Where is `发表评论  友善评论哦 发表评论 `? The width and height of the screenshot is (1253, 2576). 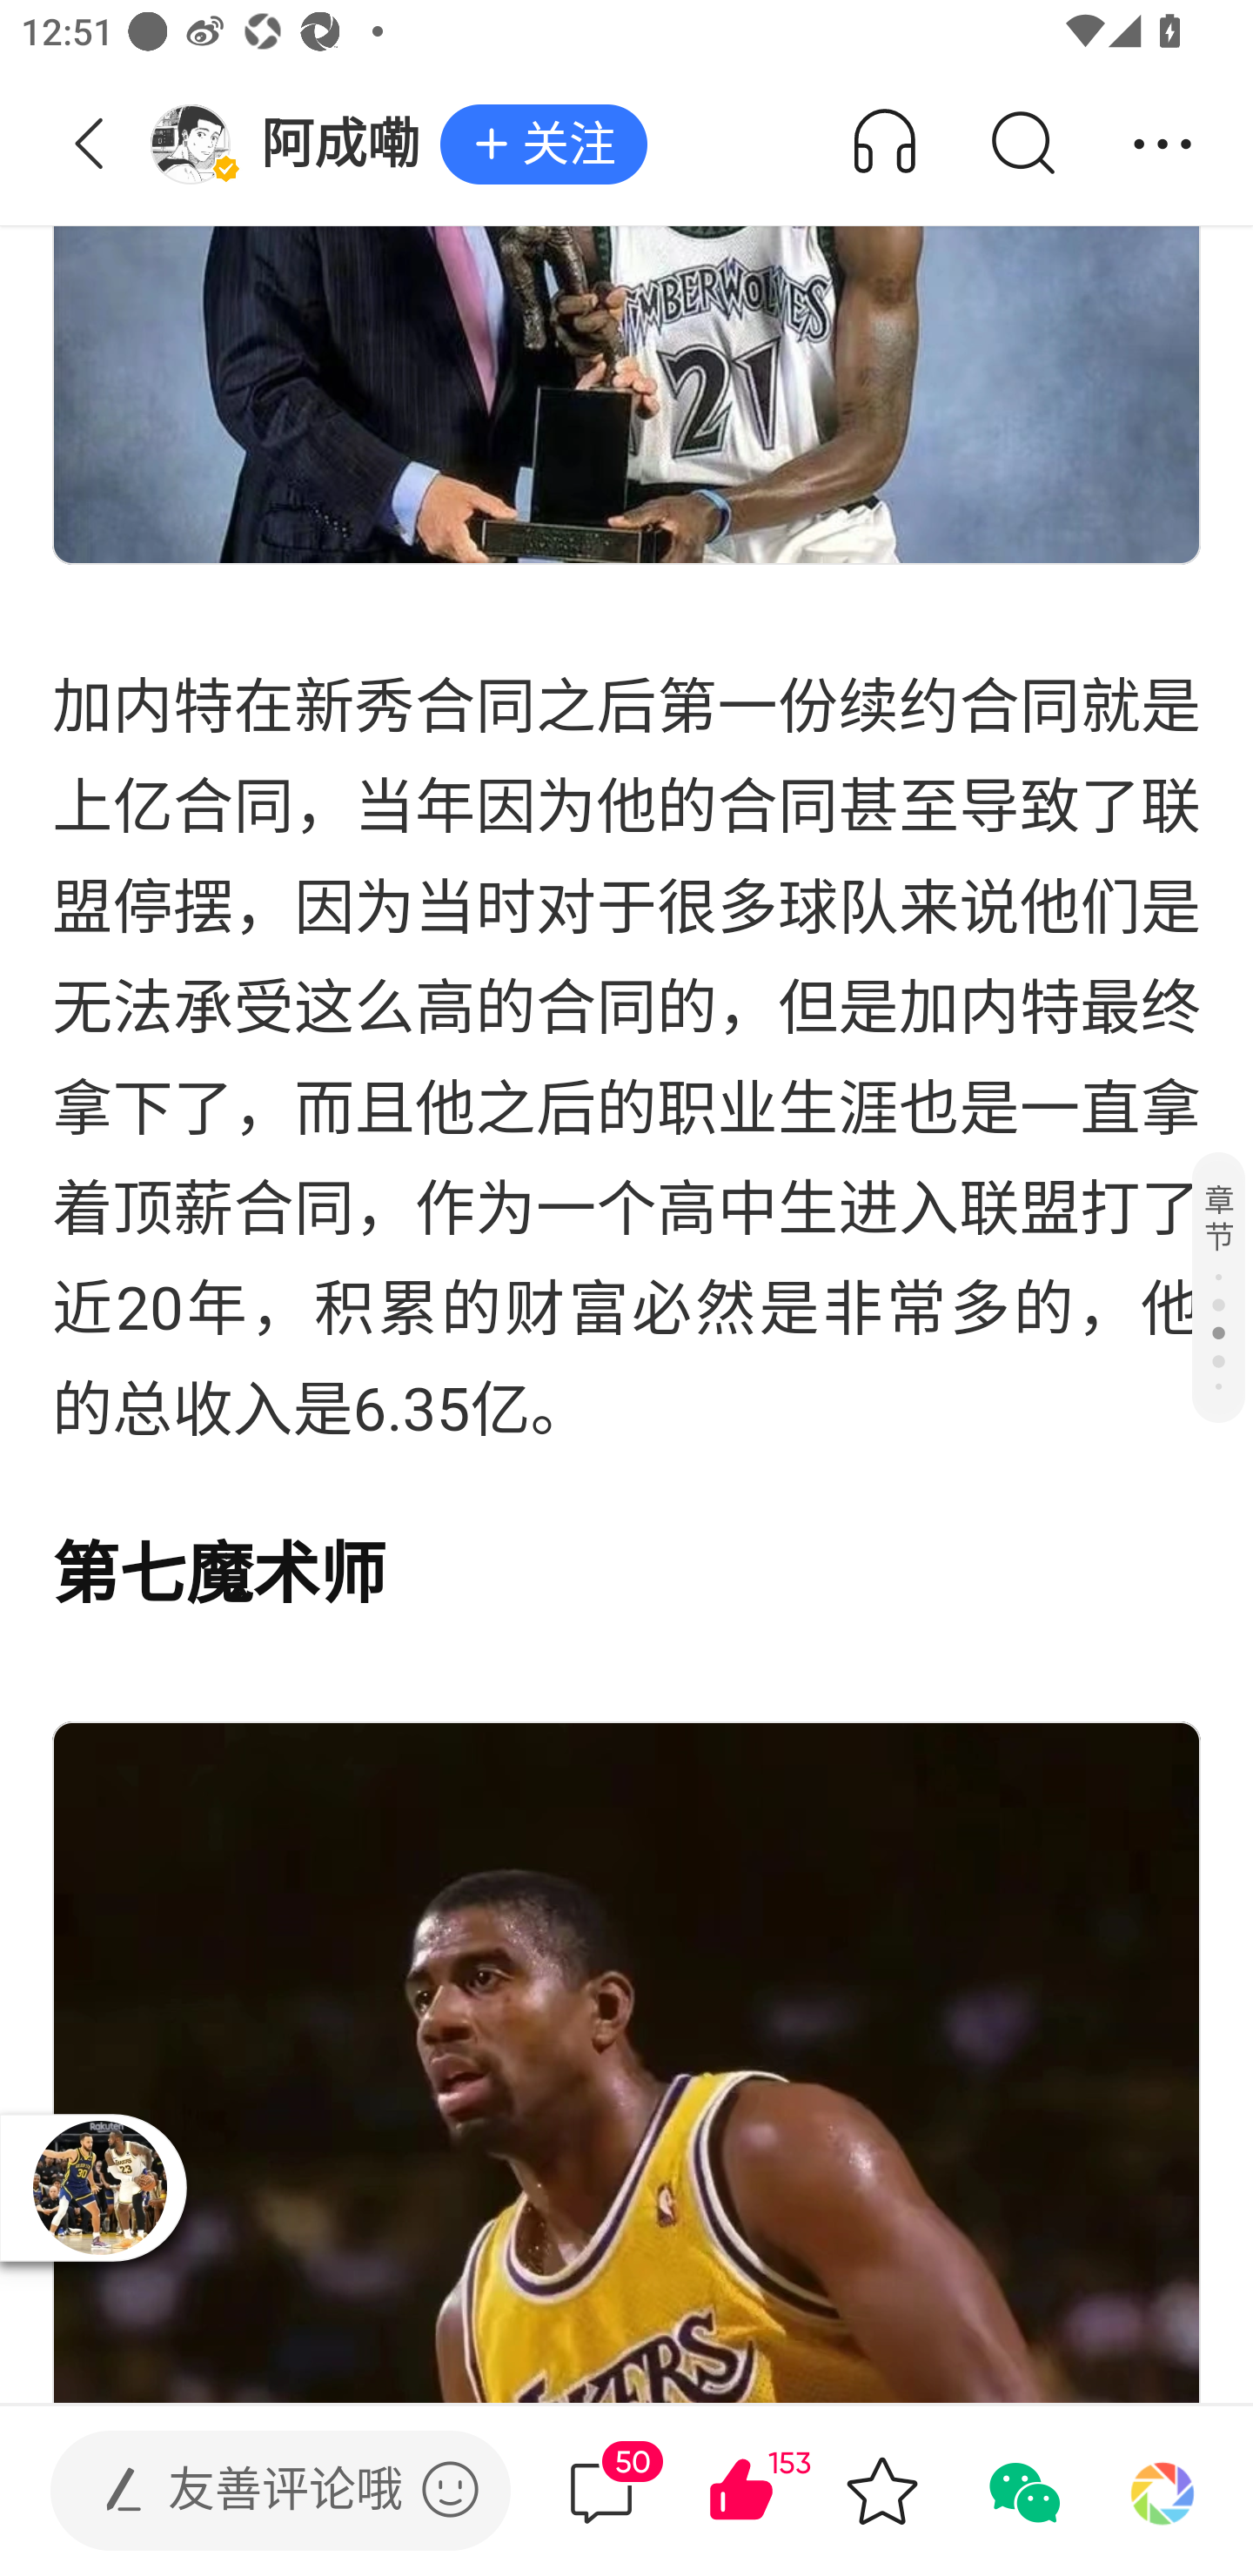 发表评论  友善评论哦 发表评论  is located at coordinates (256, 2491).